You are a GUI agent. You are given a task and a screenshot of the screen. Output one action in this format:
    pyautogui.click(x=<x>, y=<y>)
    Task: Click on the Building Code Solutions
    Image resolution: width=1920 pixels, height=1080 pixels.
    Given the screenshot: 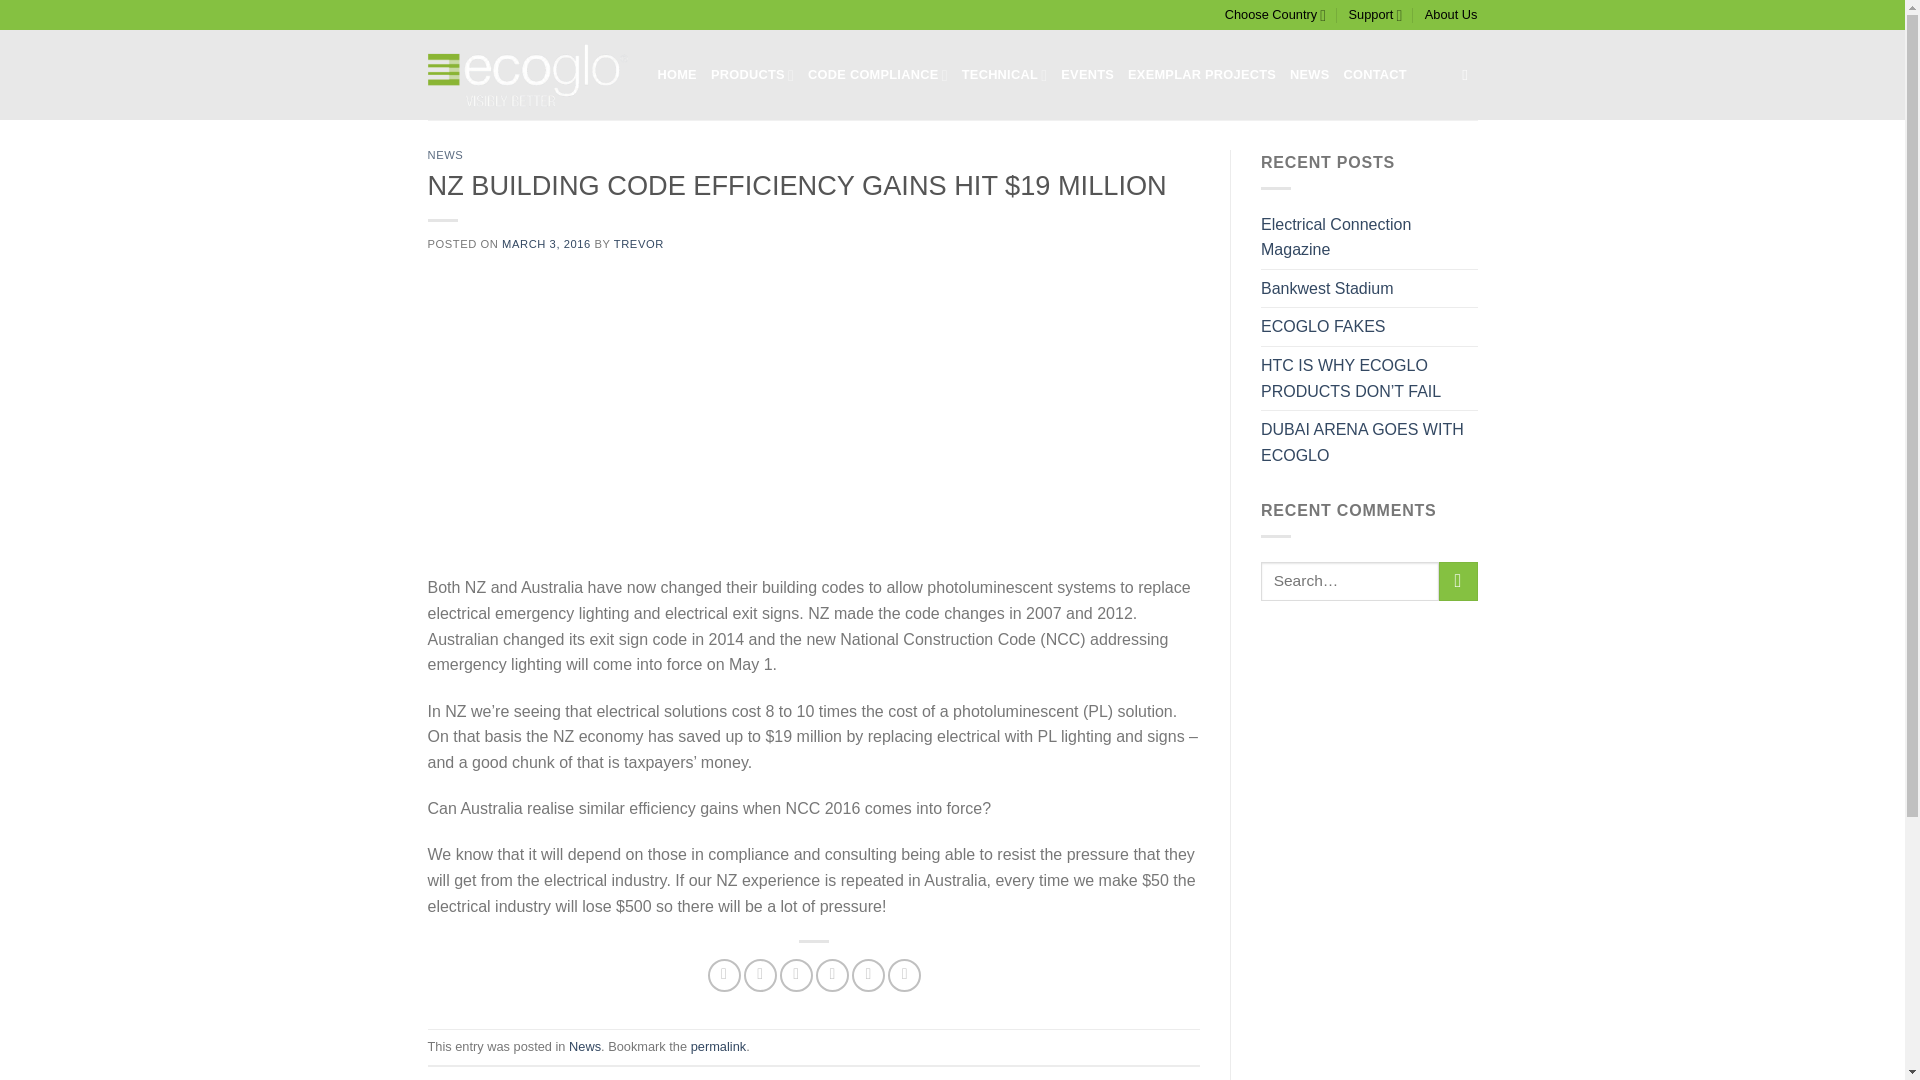 What is the action you would take?
    pyautogui.click(x=878, y=75)
    